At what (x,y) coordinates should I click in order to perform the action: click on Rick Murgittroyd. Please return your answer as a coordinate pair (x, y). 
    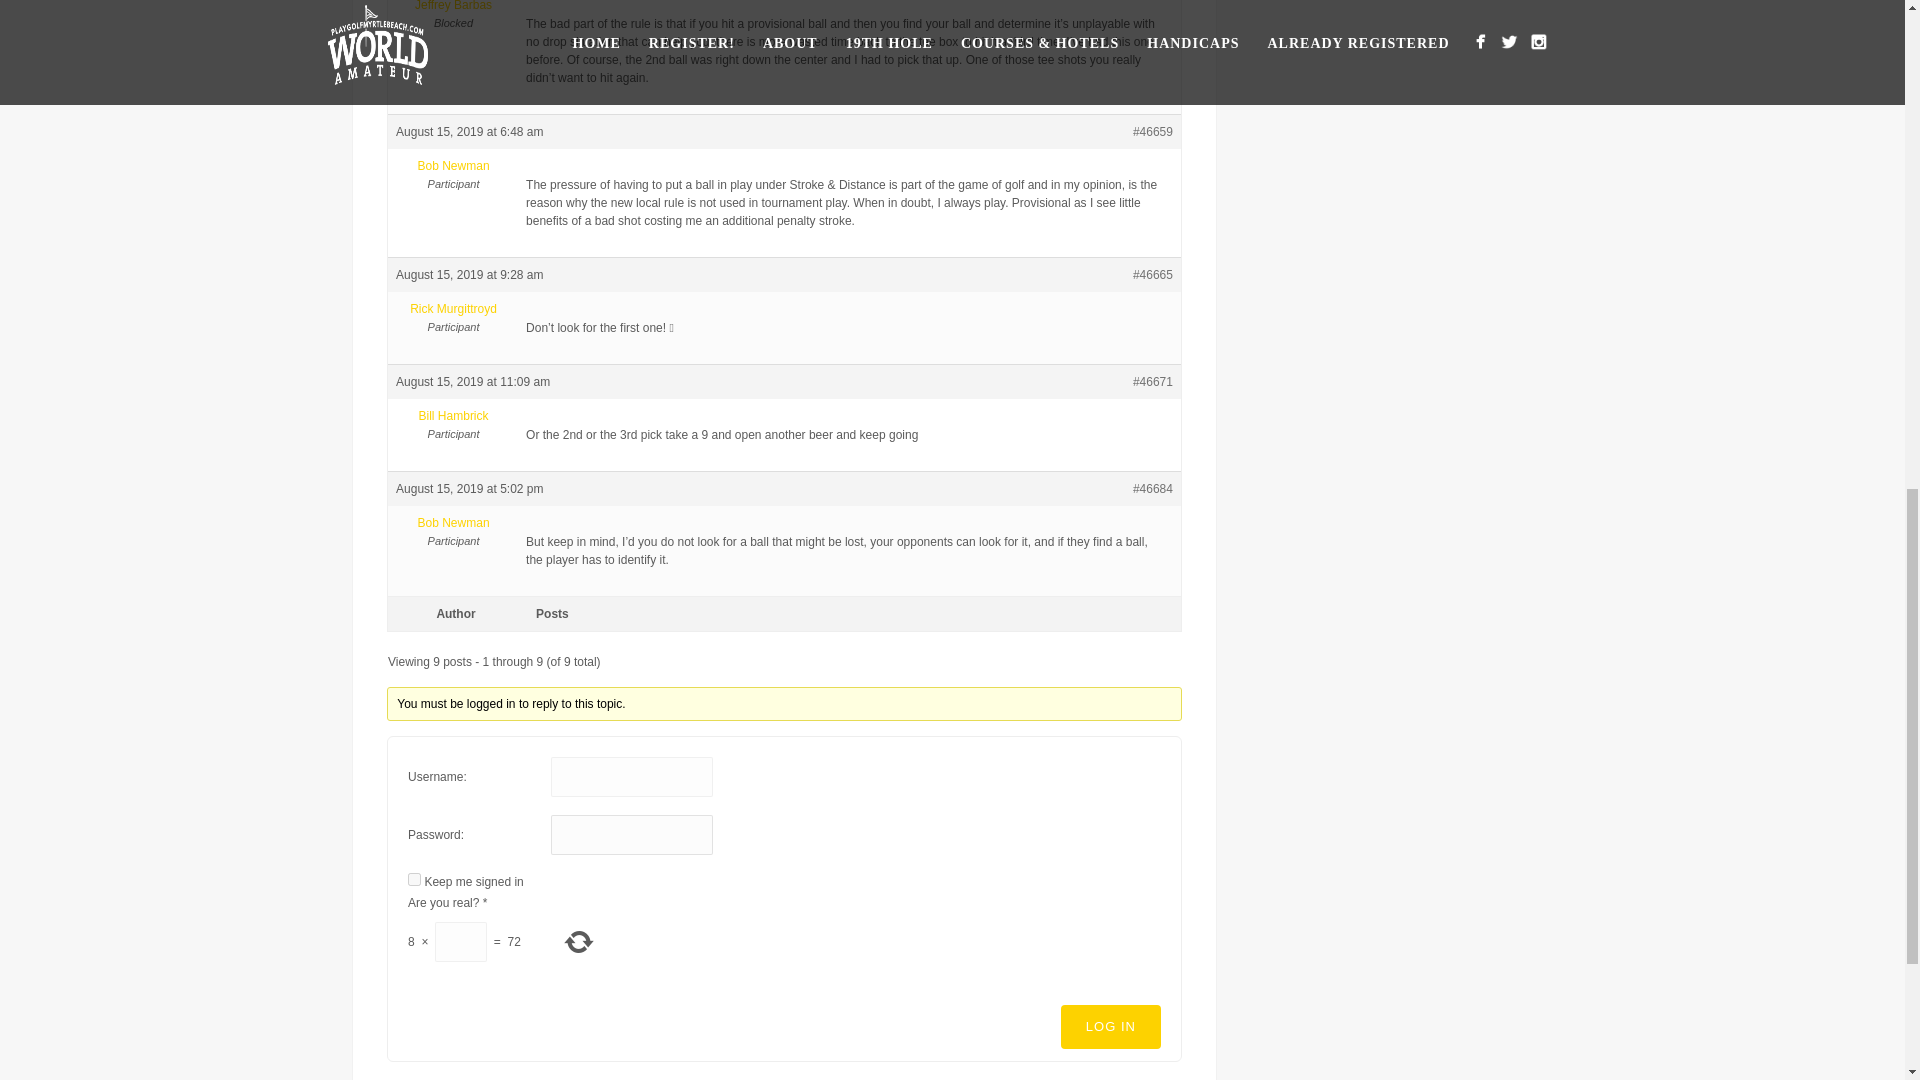
    Looking at the image, I should click on (452, 308).